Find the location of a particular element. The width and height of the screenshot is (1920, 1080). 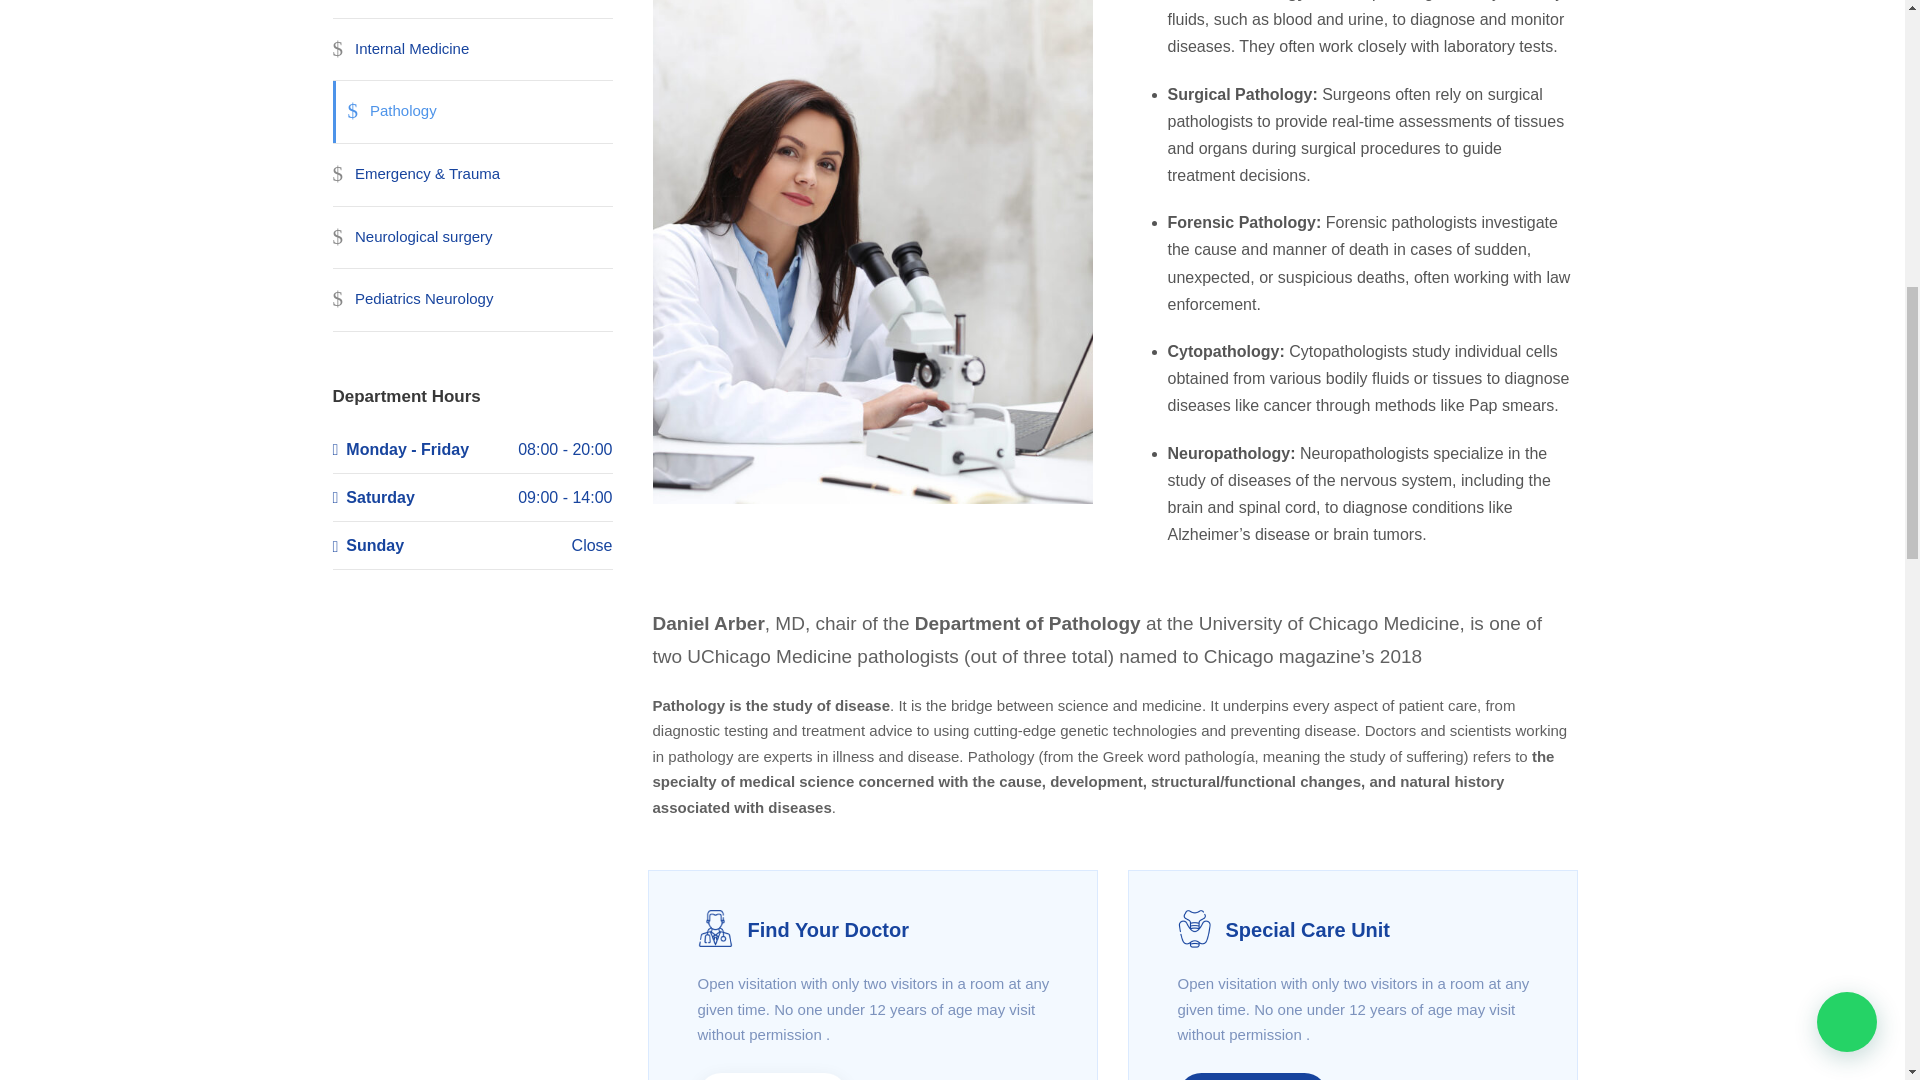

Pathology is located at coordinates (384, 112).